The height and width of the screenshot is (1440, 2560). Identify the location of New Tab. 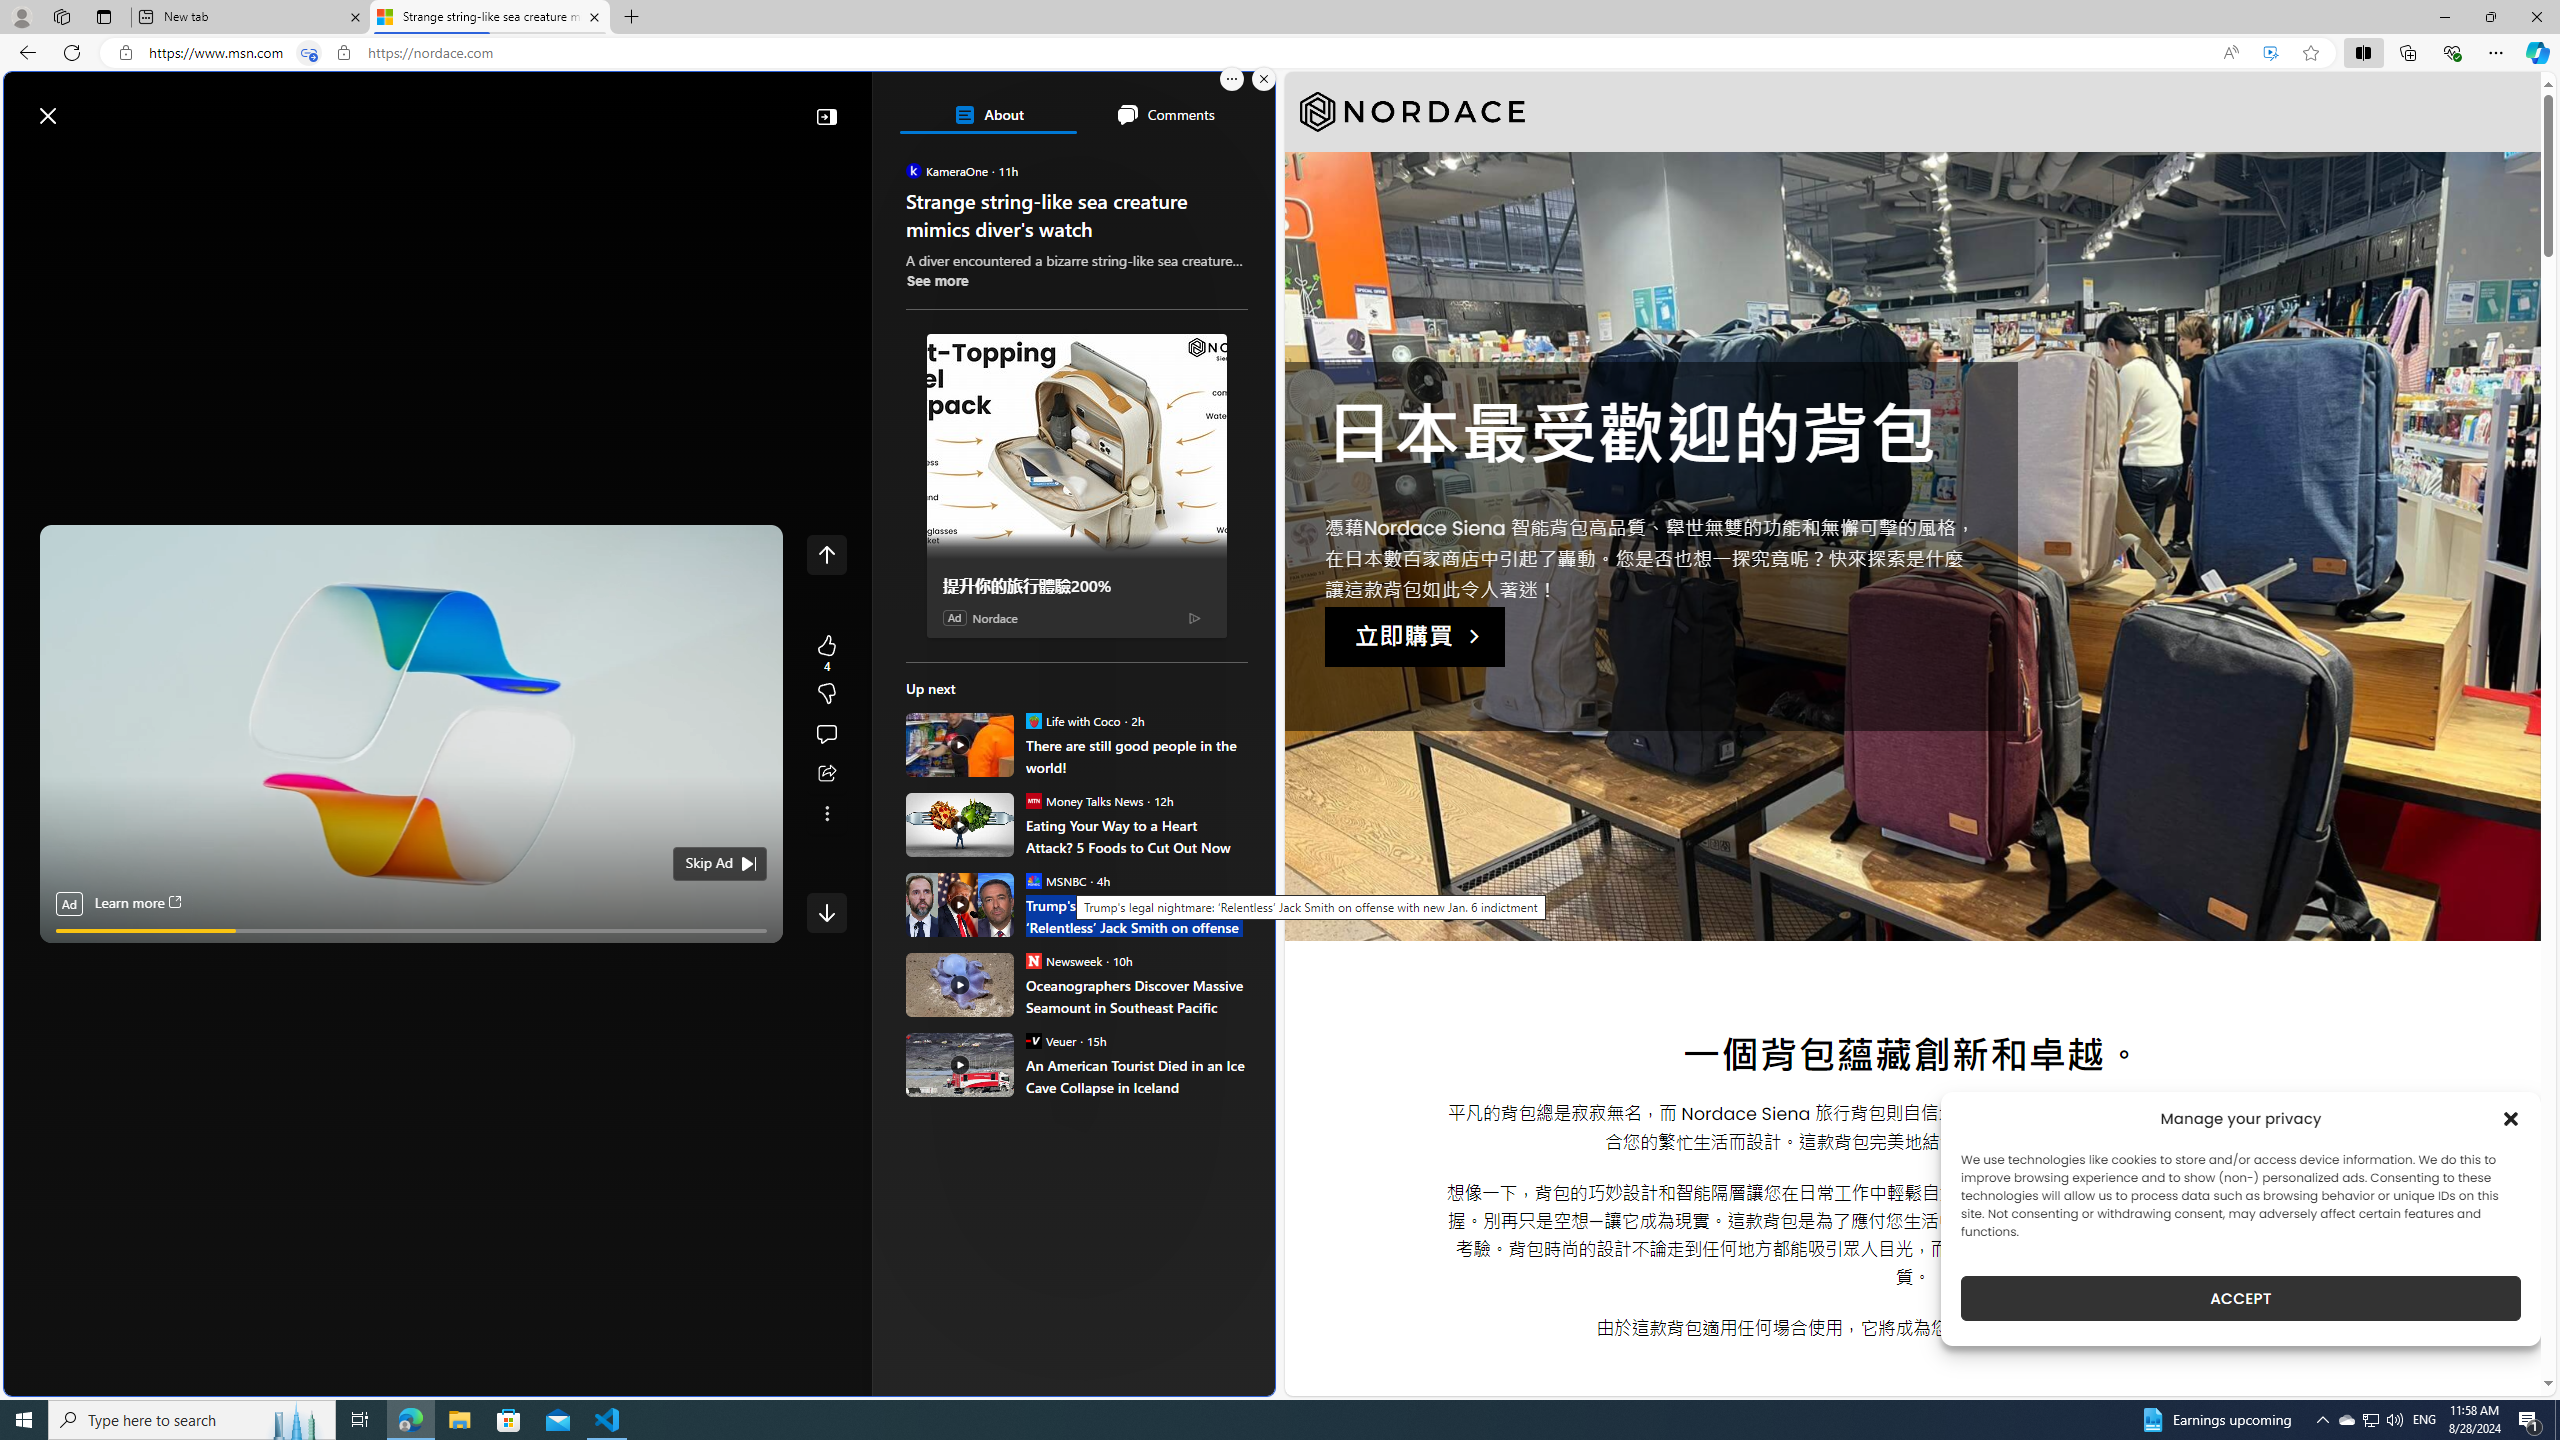
(630, 17).